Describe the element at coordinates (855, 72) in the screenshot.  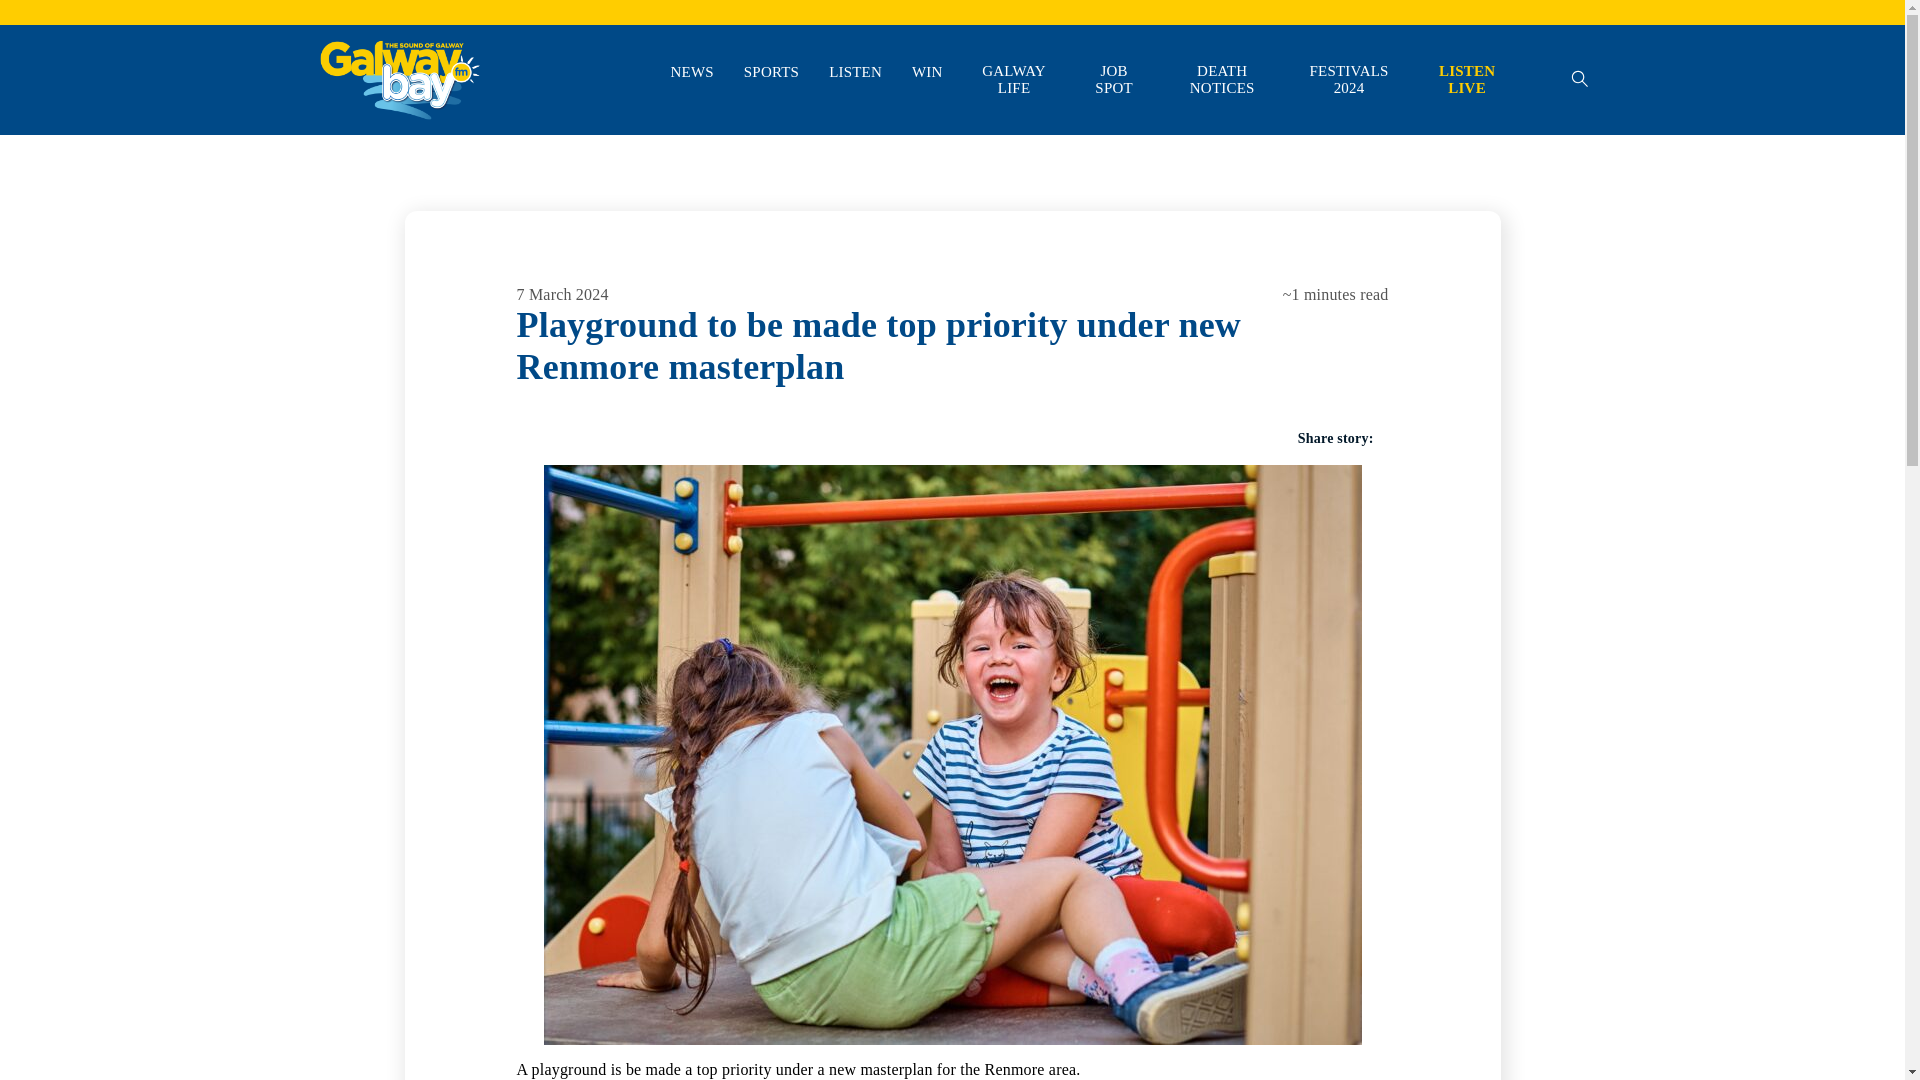
I see `LISTEN` at that location.